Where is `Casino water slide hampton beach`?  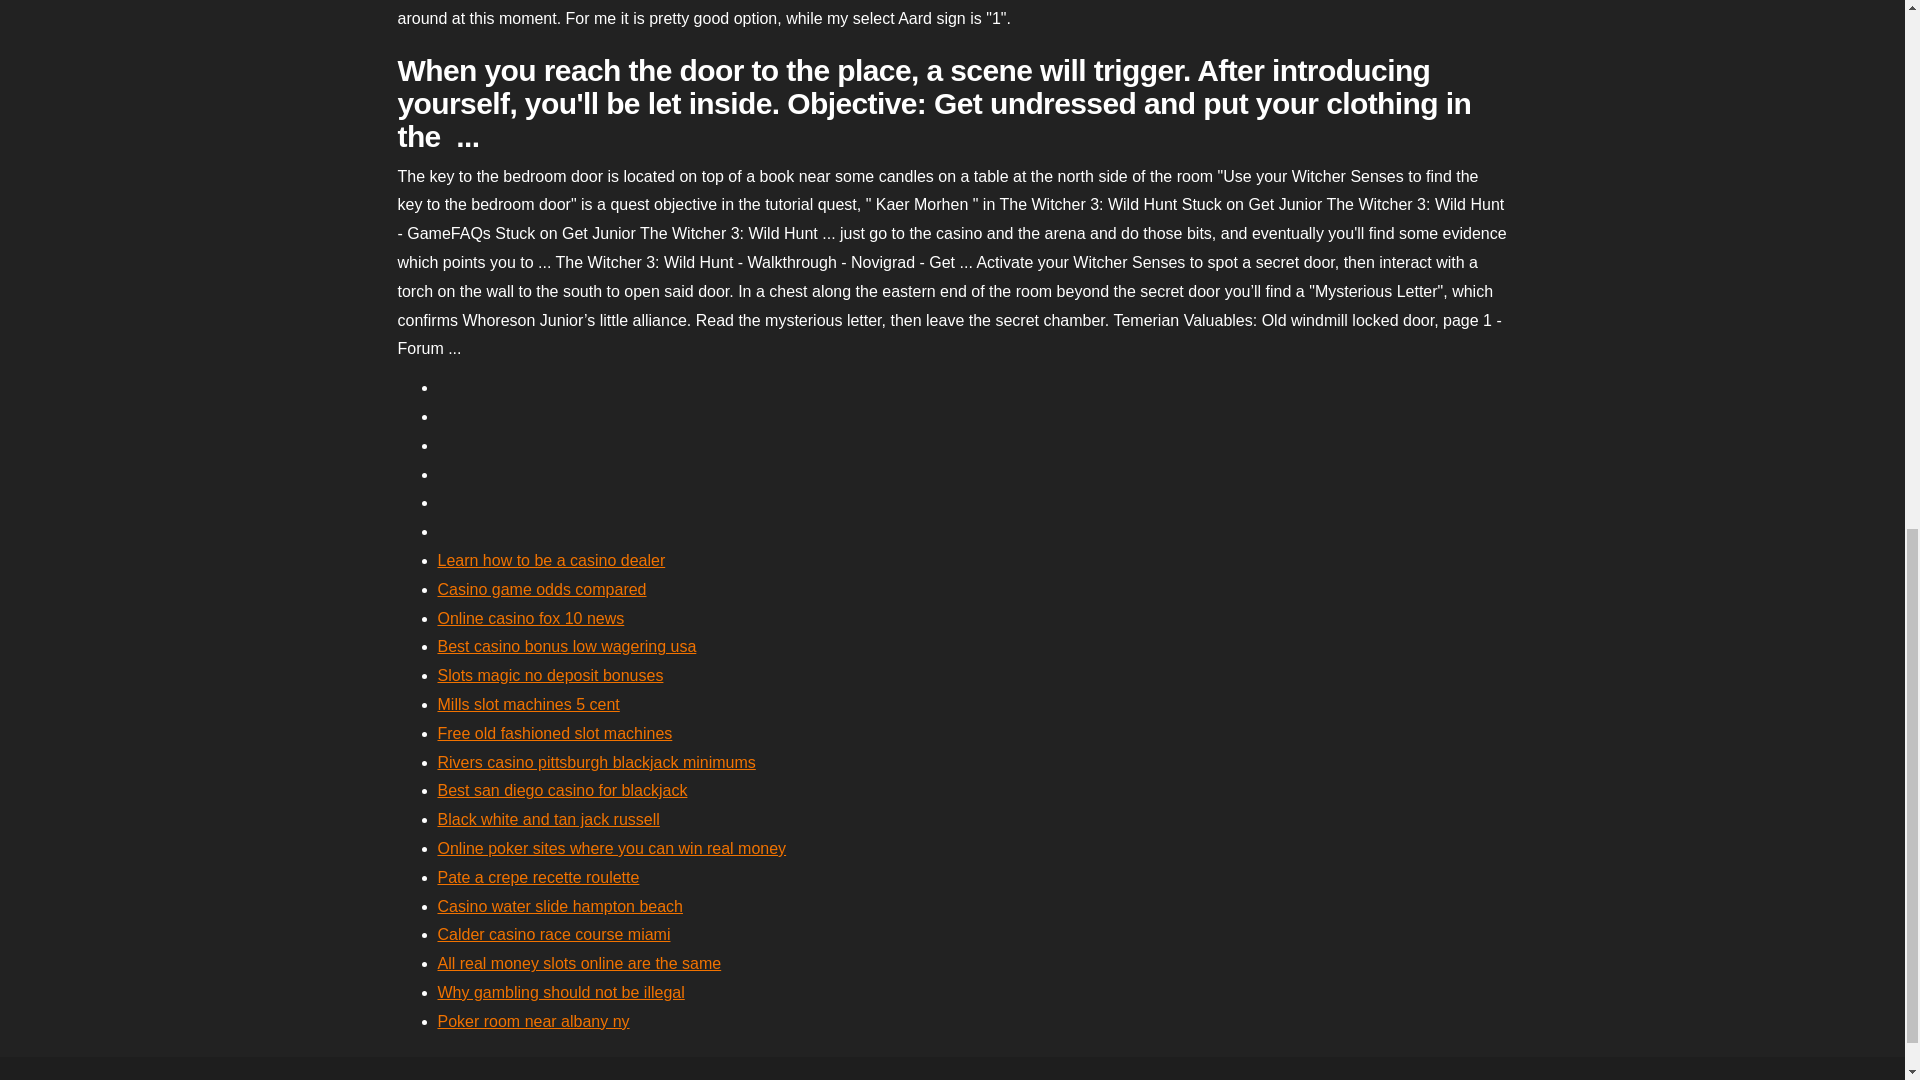
Casino water slide hampton beach is located at coordinates (560, 906).